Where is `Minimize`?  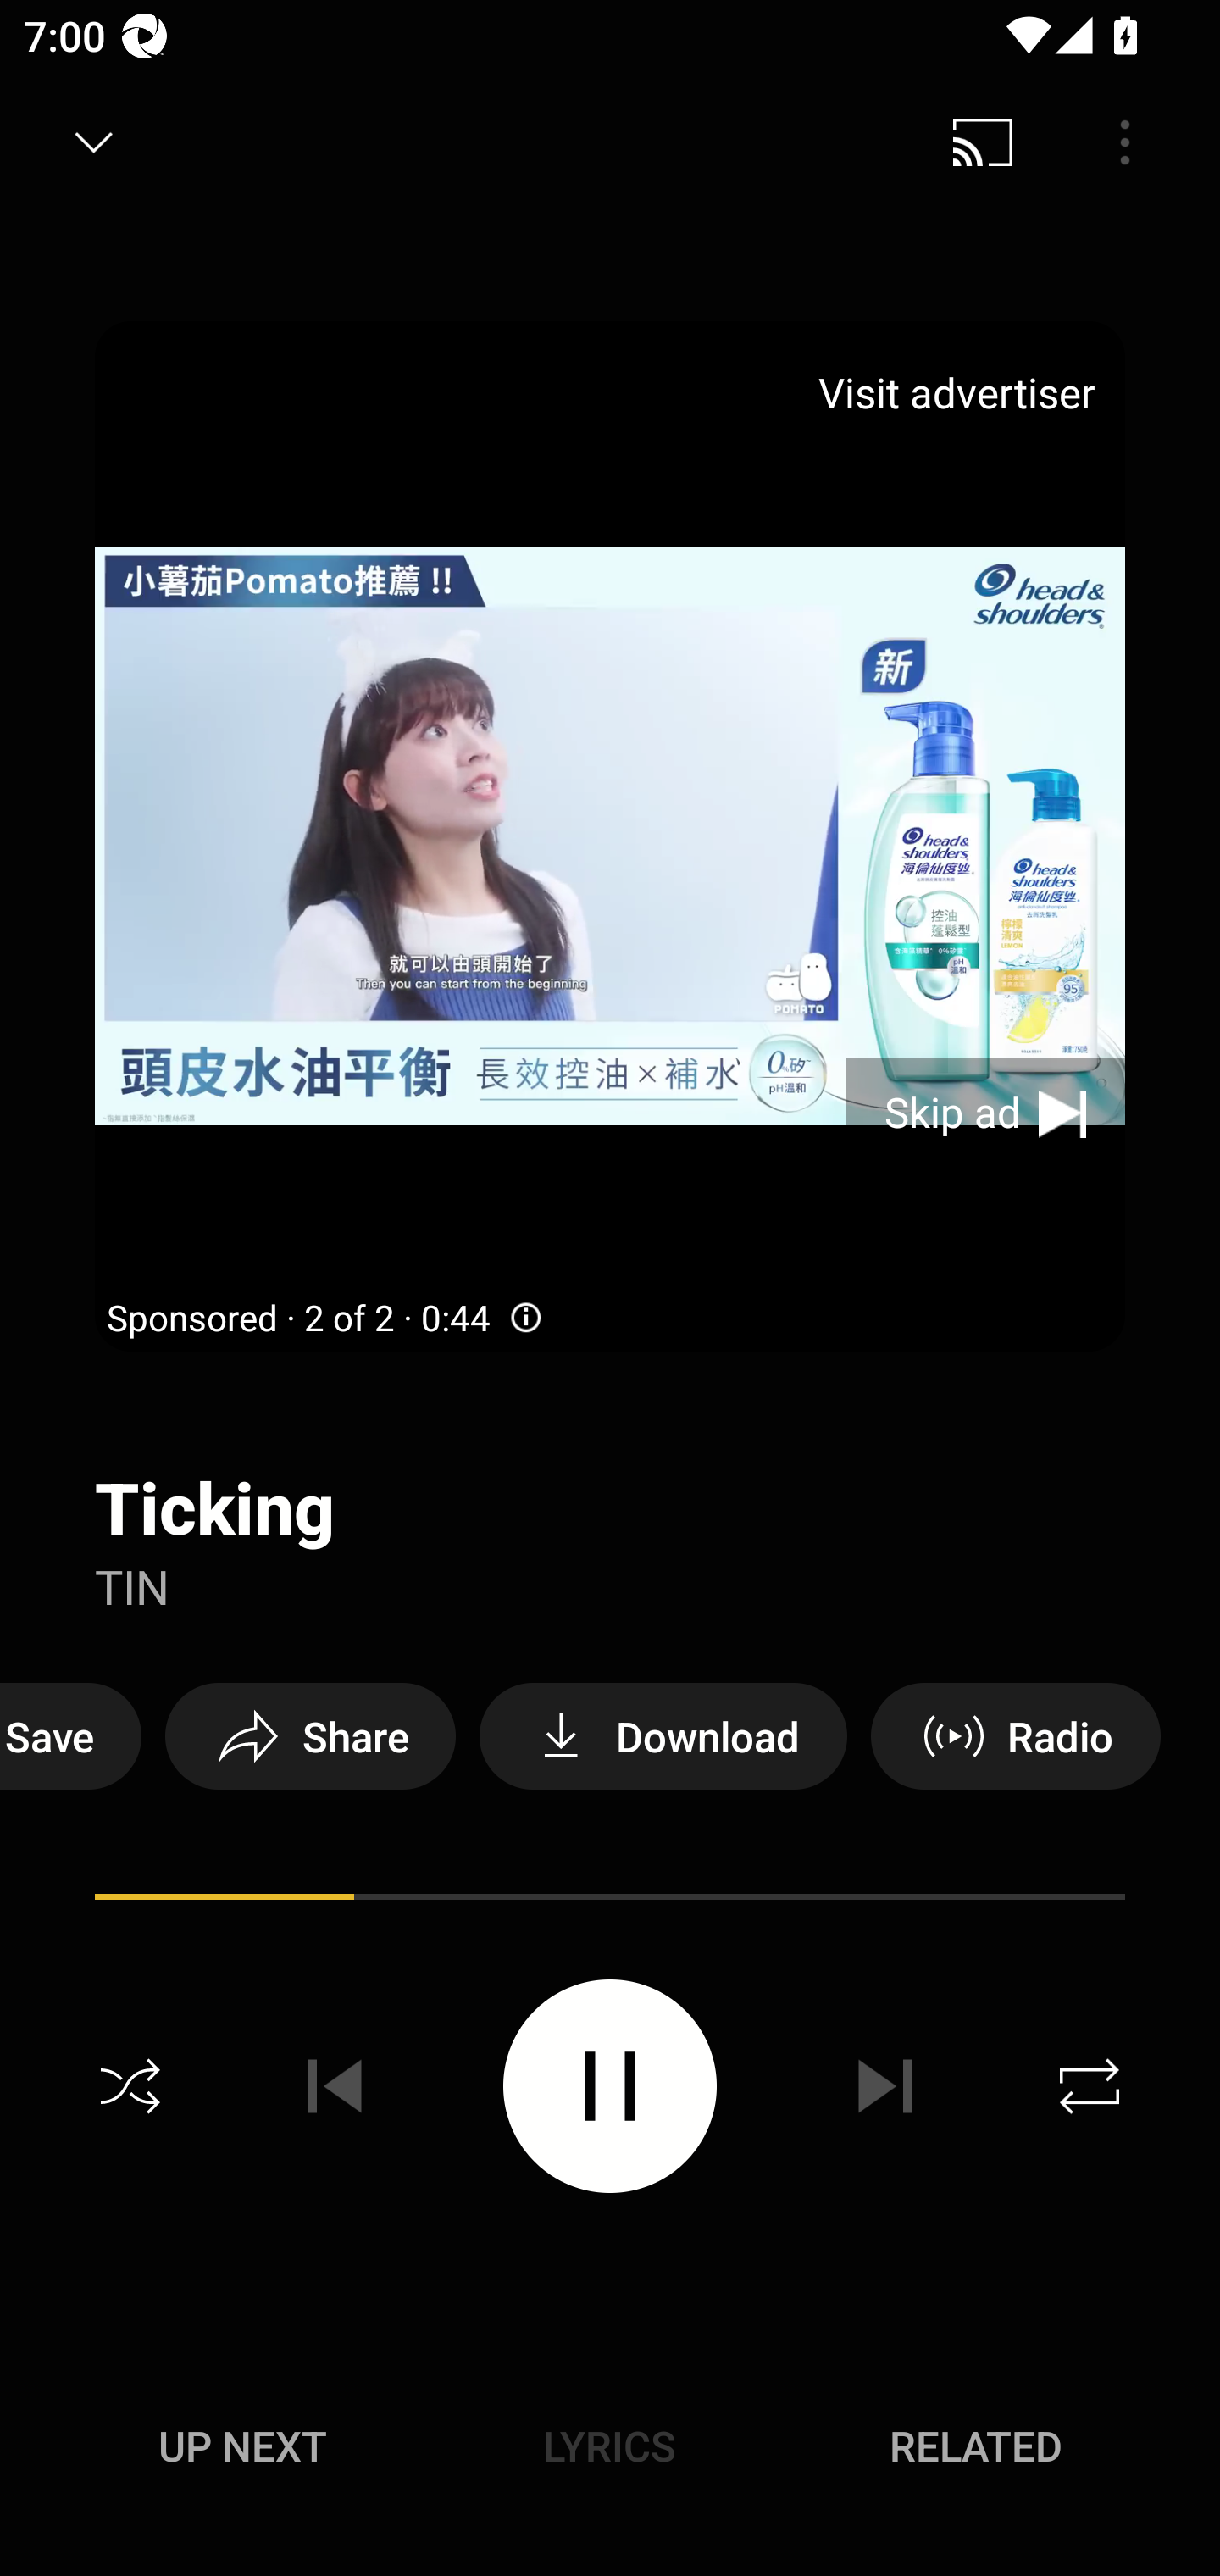
Minimize is located at coordinates (94, 142).